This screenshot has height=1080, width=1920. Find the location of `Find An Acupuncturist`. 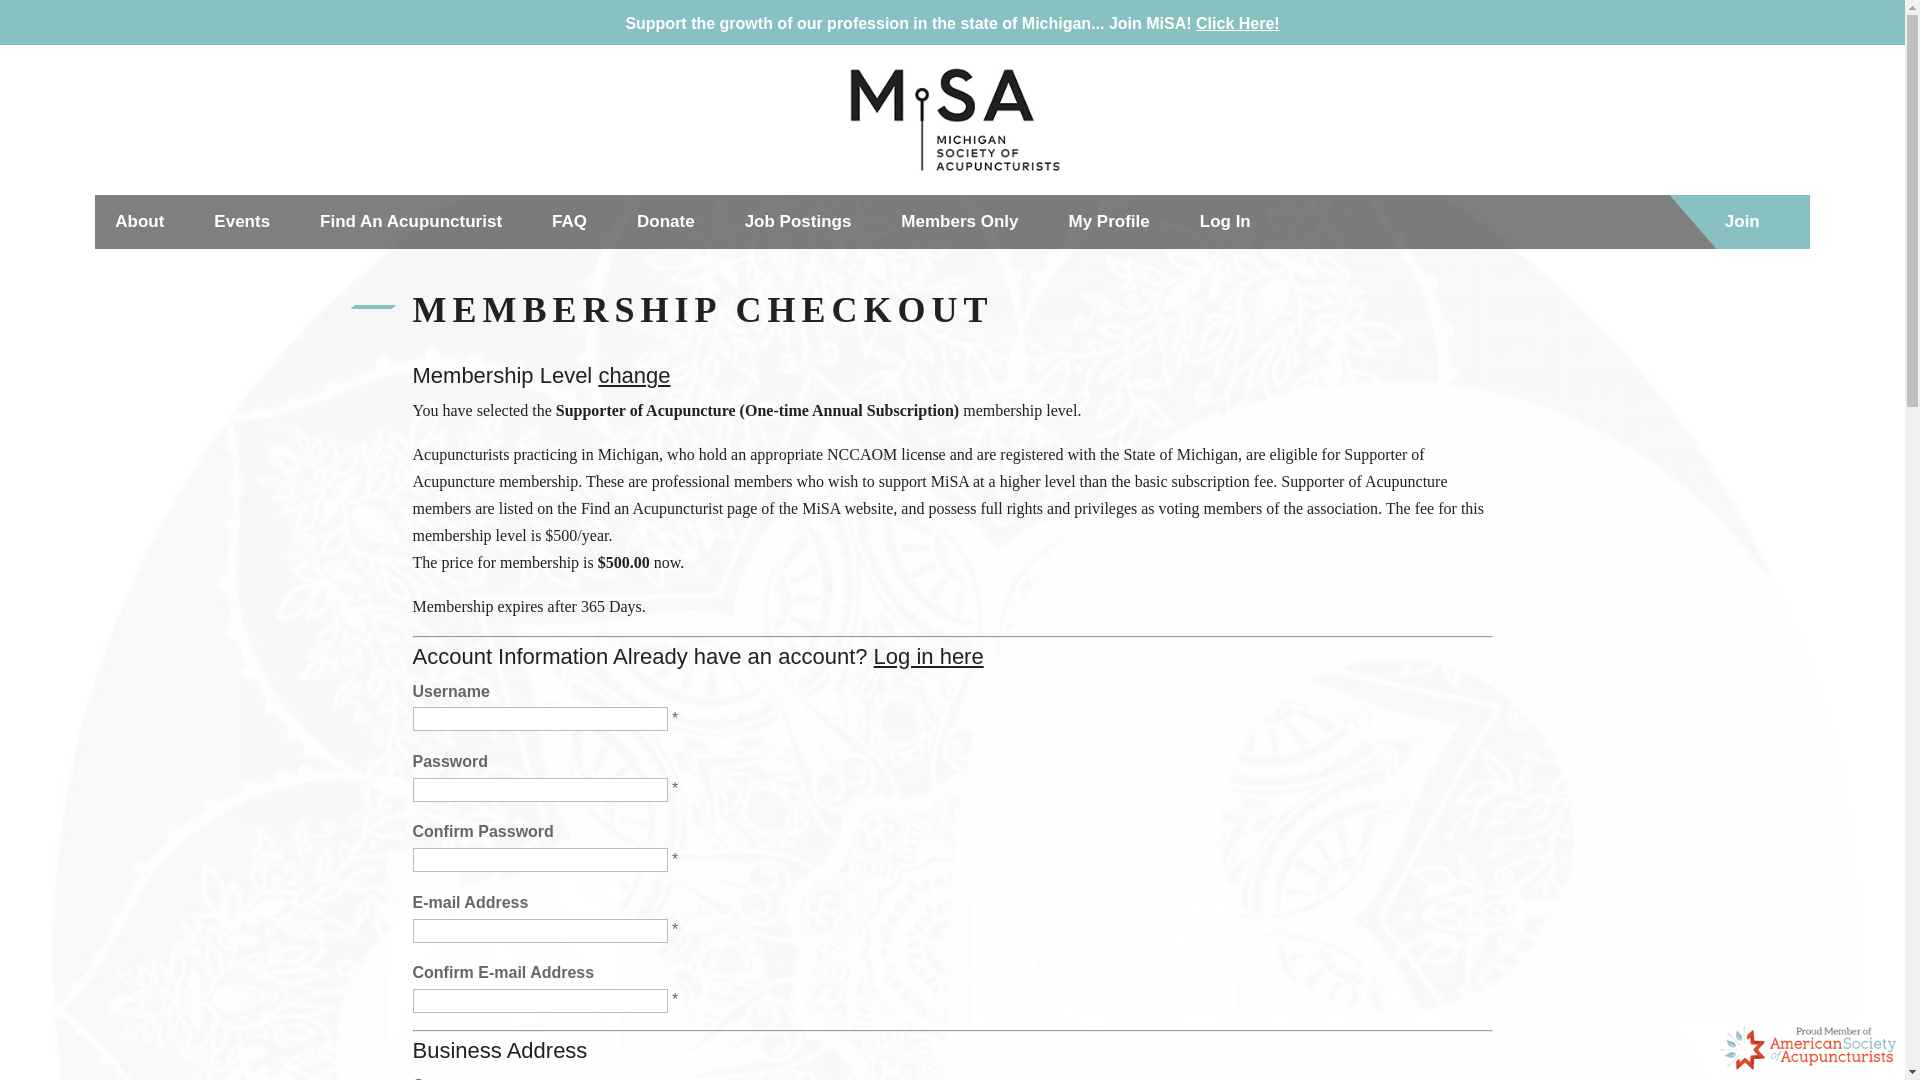

Find An Acupuncturist is located at coordinates (410, 222).